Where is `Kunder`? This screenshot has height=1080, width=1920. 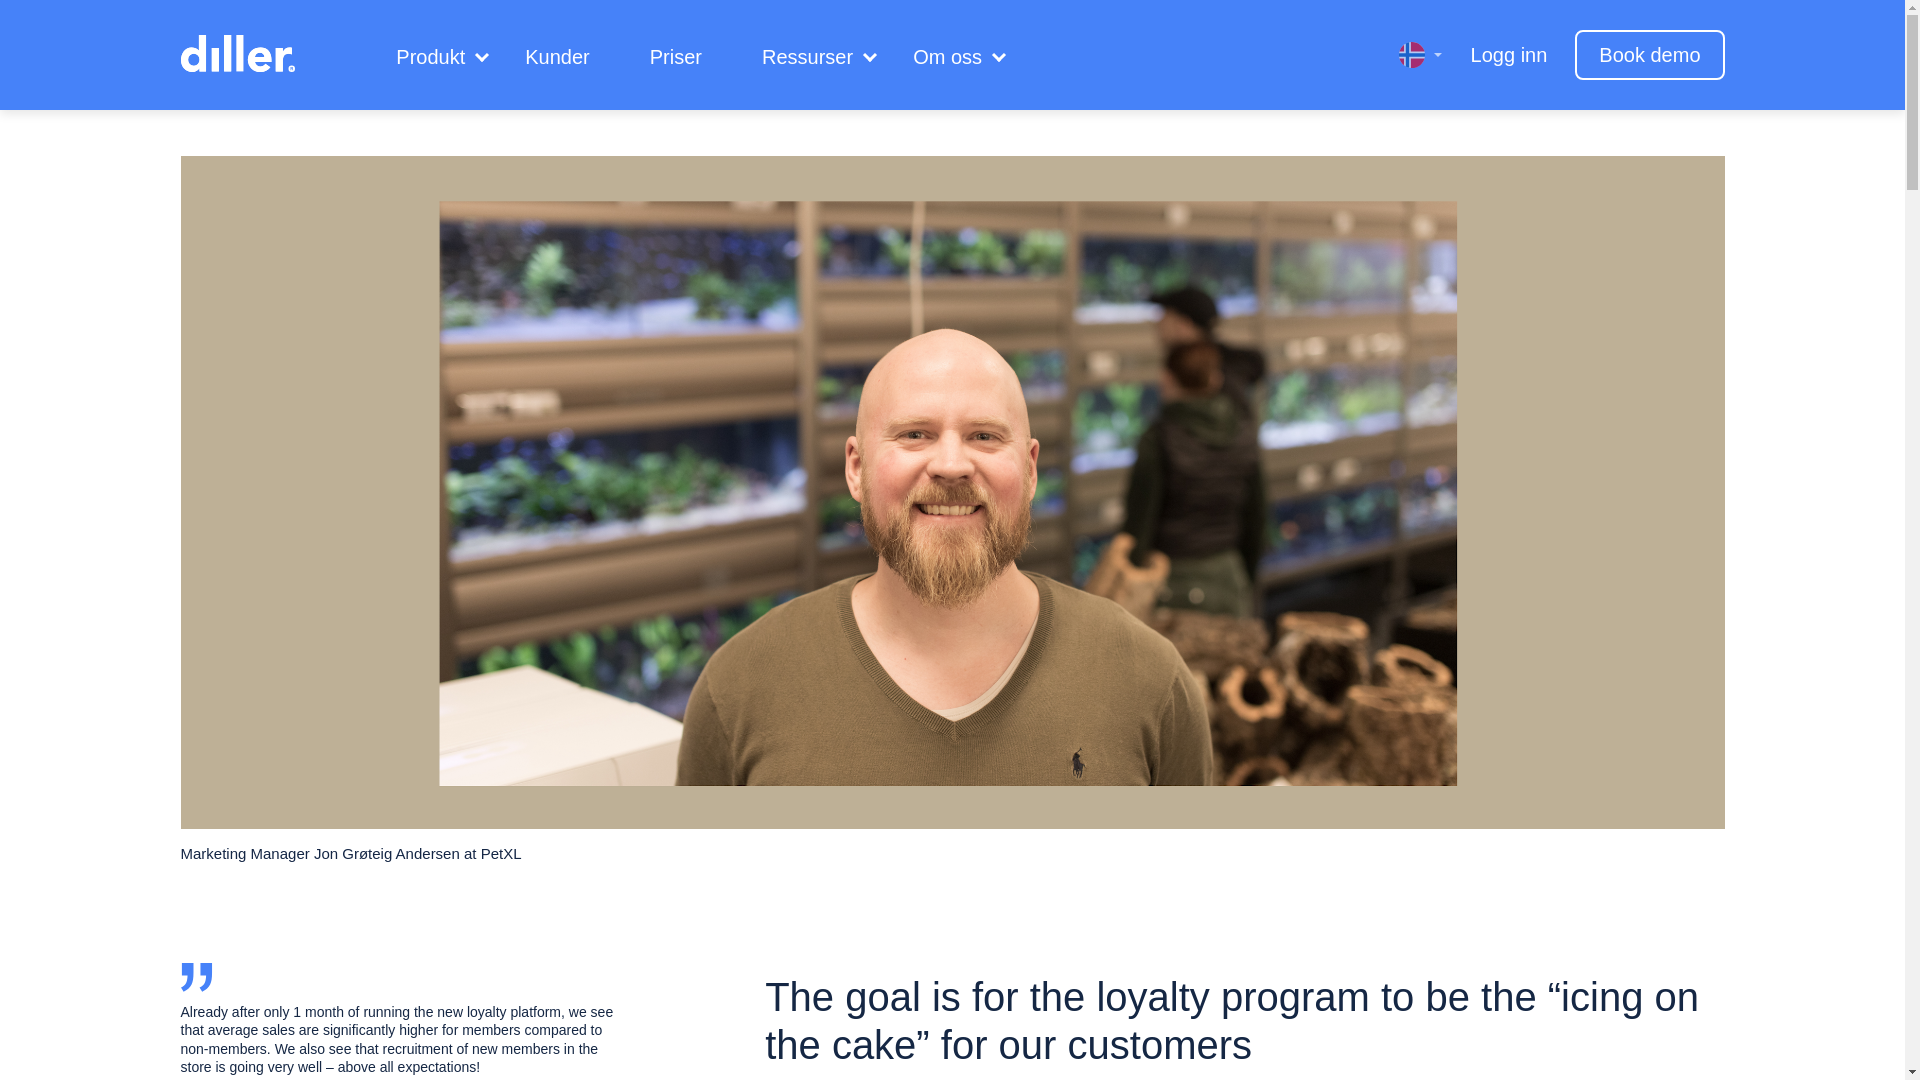
Kunder is located at coordinates (558, 57).